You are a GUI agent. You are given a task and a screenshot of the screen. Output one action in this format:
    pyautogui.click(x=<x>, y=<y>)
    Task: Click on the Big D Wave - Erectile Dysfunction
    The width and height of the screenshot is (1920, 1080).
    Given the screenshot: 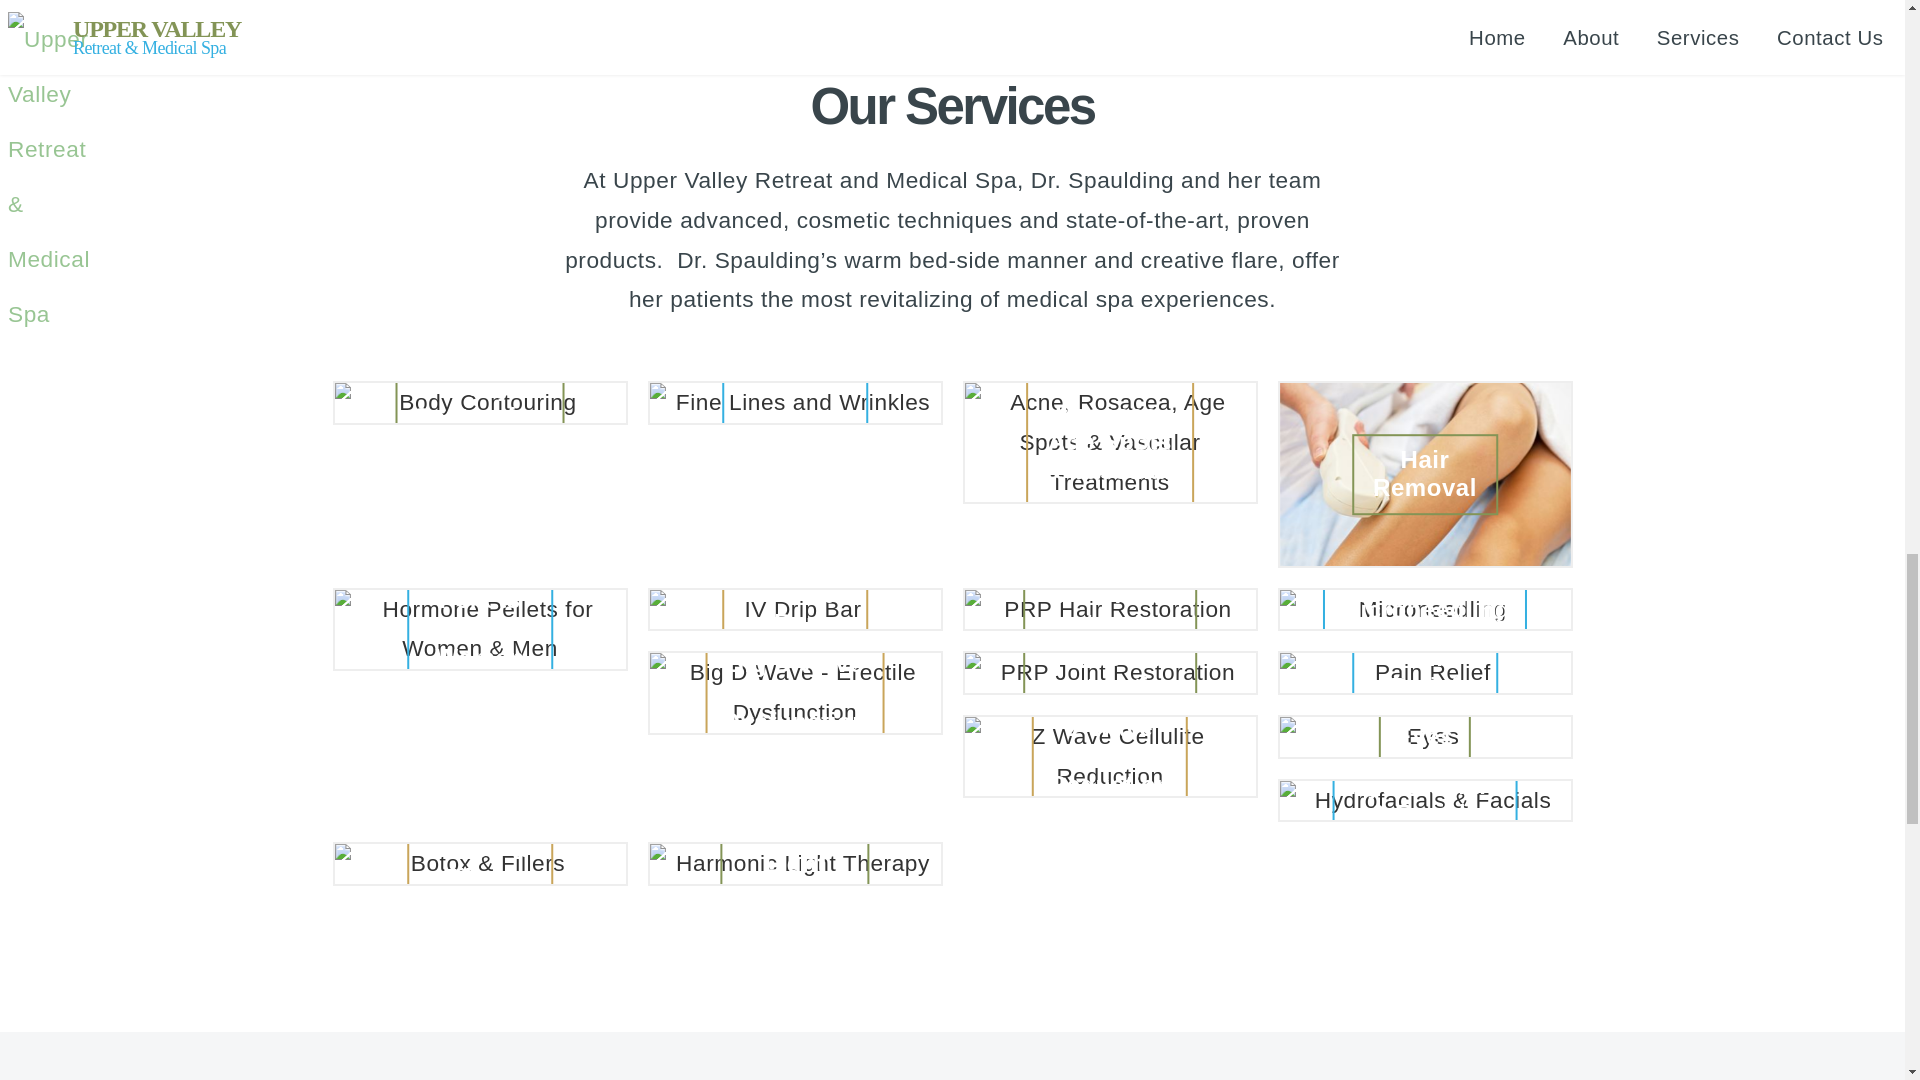 What is the action you would take?
    pyautogui.click(x=795, y=692)
    